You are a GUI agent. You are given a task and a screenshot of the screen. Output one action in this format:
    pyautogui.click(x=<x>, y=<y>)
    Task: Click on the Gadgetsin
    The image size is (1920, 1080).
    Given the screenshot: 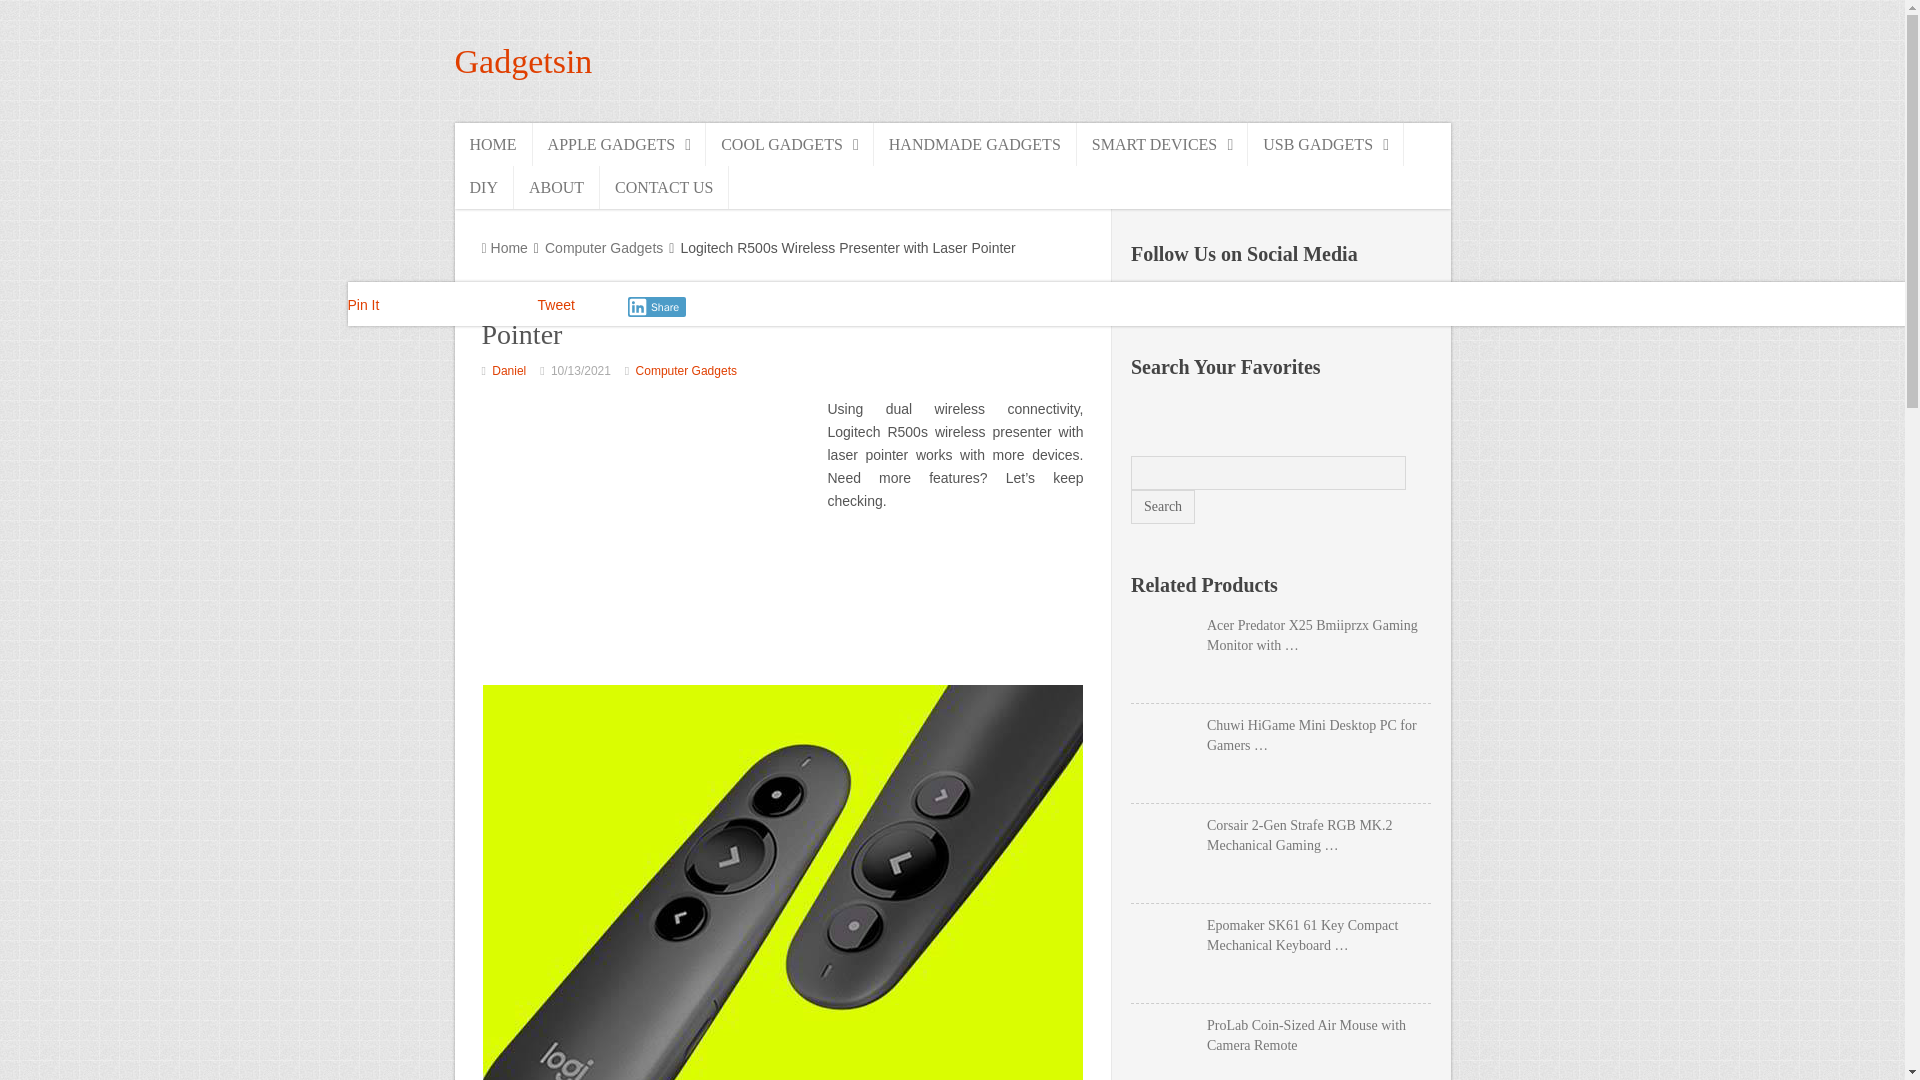 What is the action you would take?
    pyautogui.click(x=522, y=61)
    